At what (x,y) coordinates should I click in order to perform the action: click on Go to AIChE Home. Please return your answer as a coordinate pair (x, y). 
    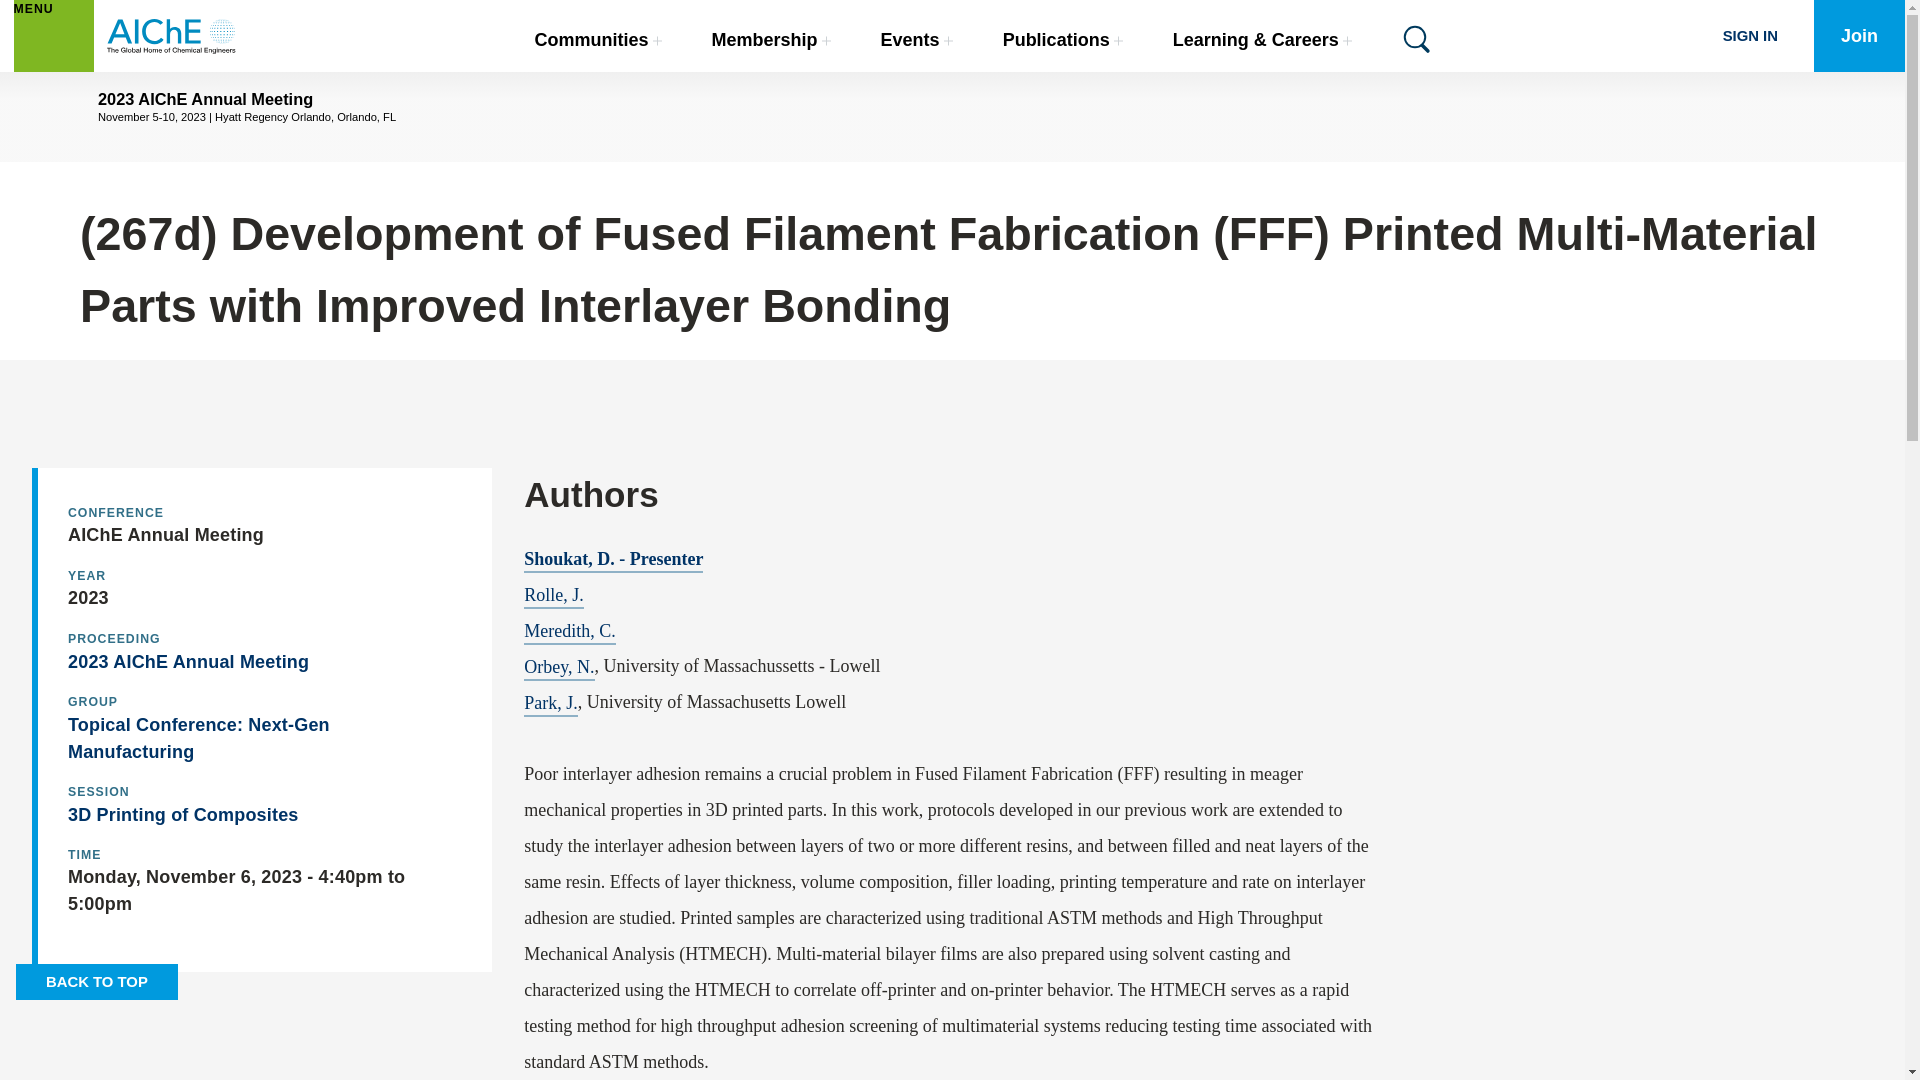
    Looking at the image, I should click on (172, 36).